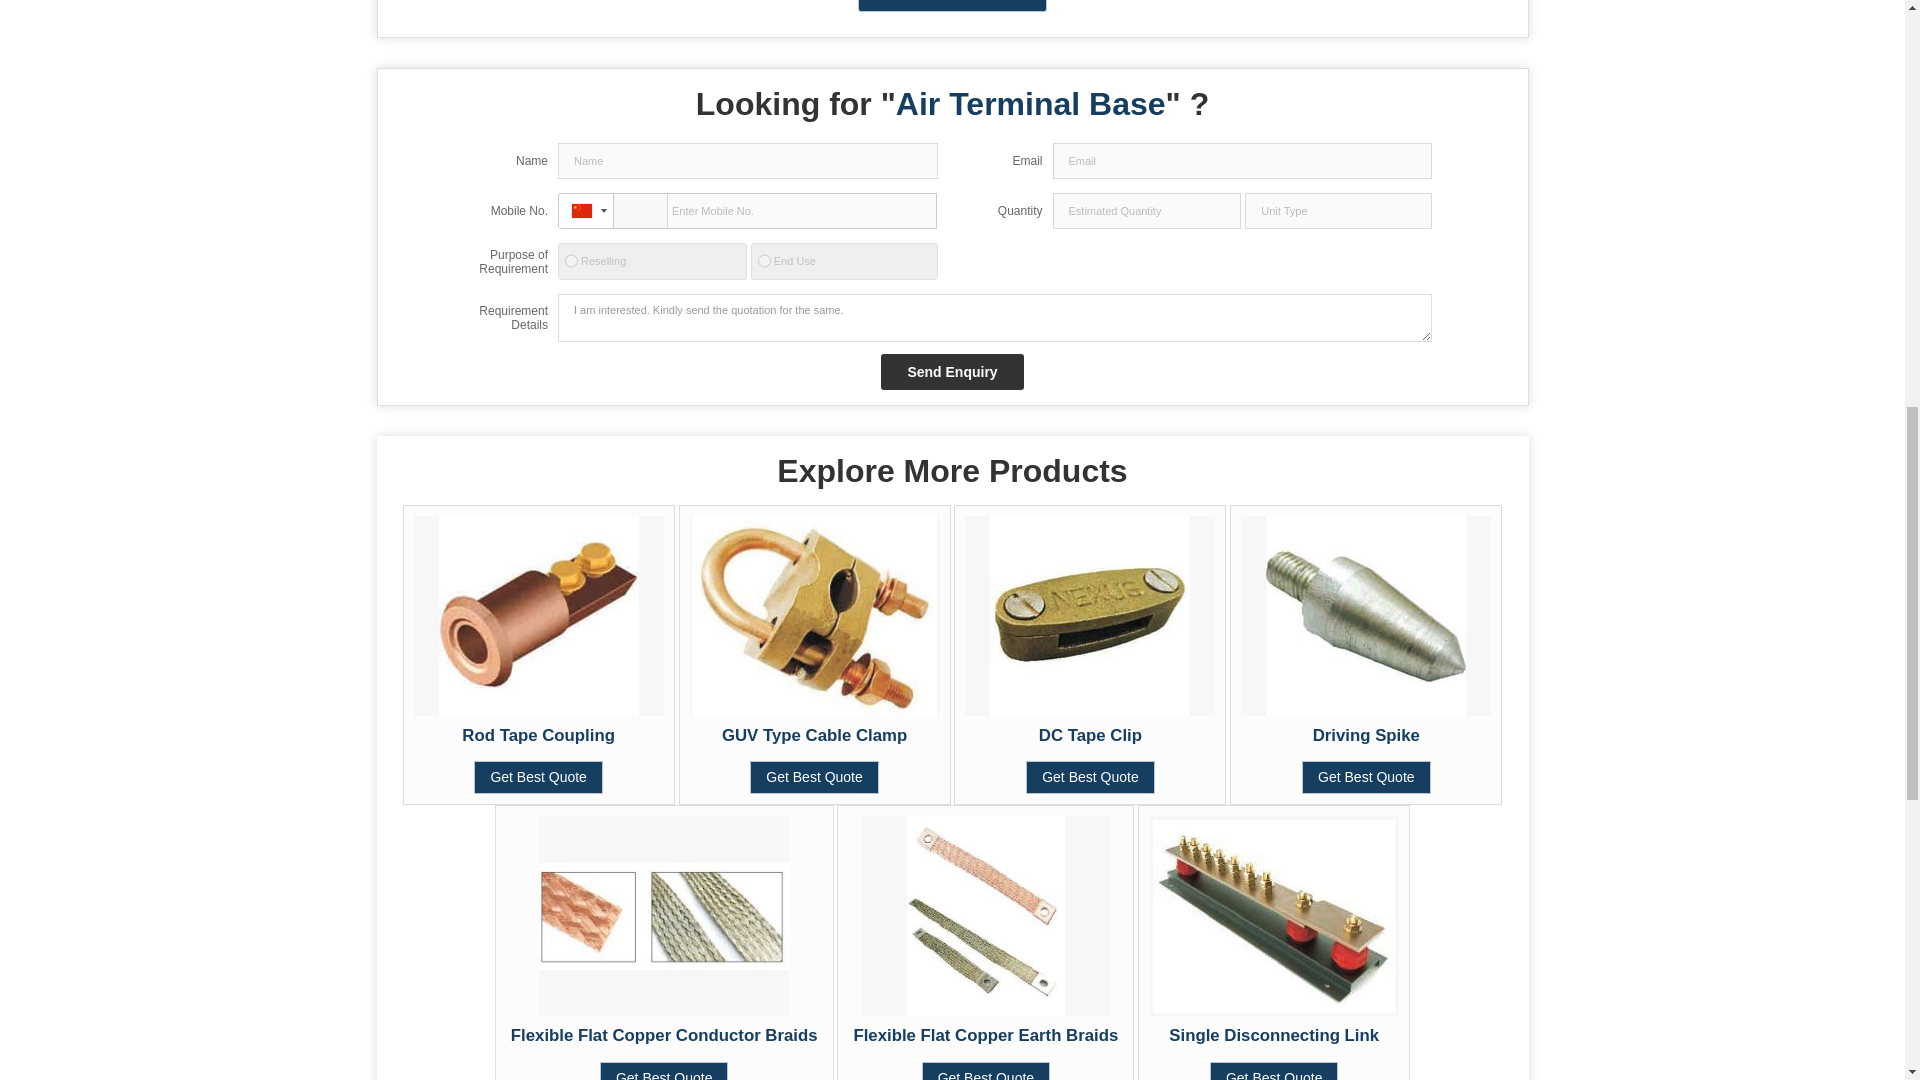 The image size is (1920, 1080). Describe the element at coordinates (814, 777) in the screenshot. I see `Get Best Quote` at that location.